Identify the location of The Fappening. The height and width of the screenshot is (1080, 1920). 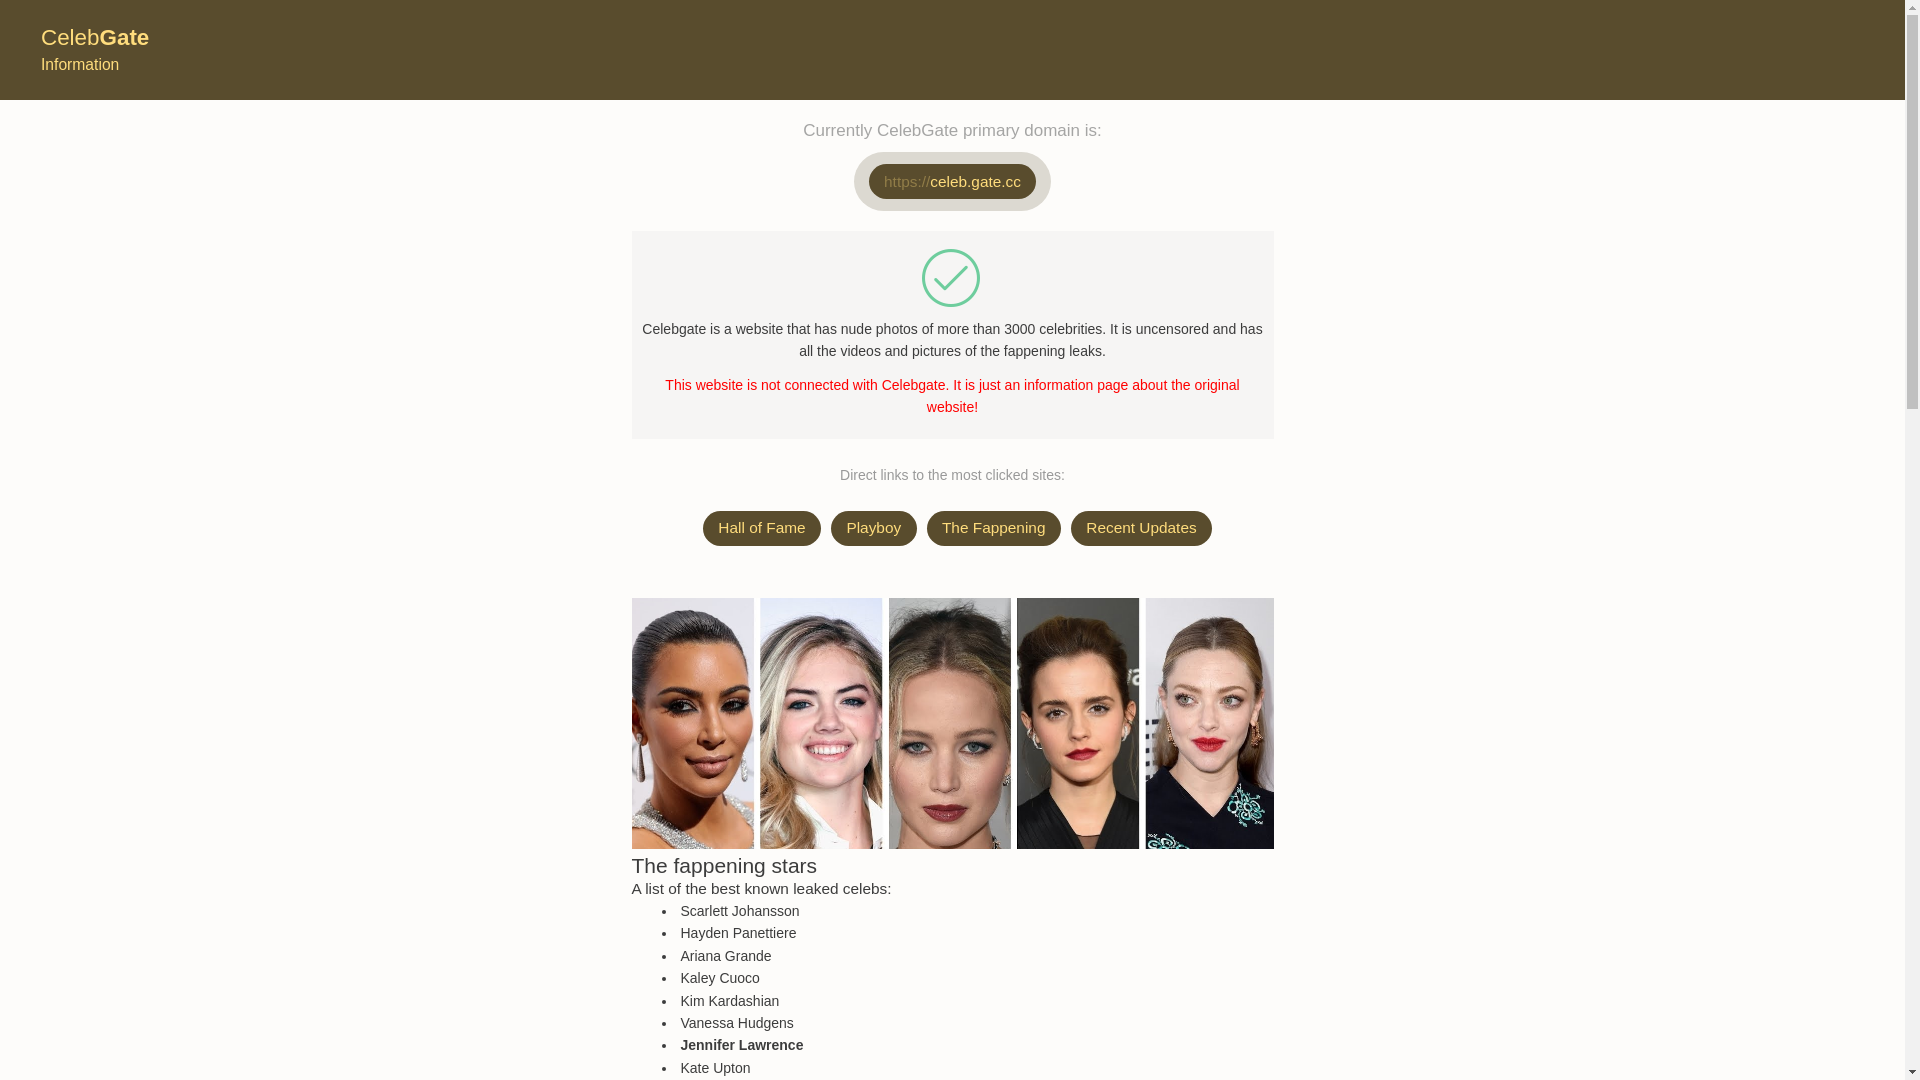
(994, 528).